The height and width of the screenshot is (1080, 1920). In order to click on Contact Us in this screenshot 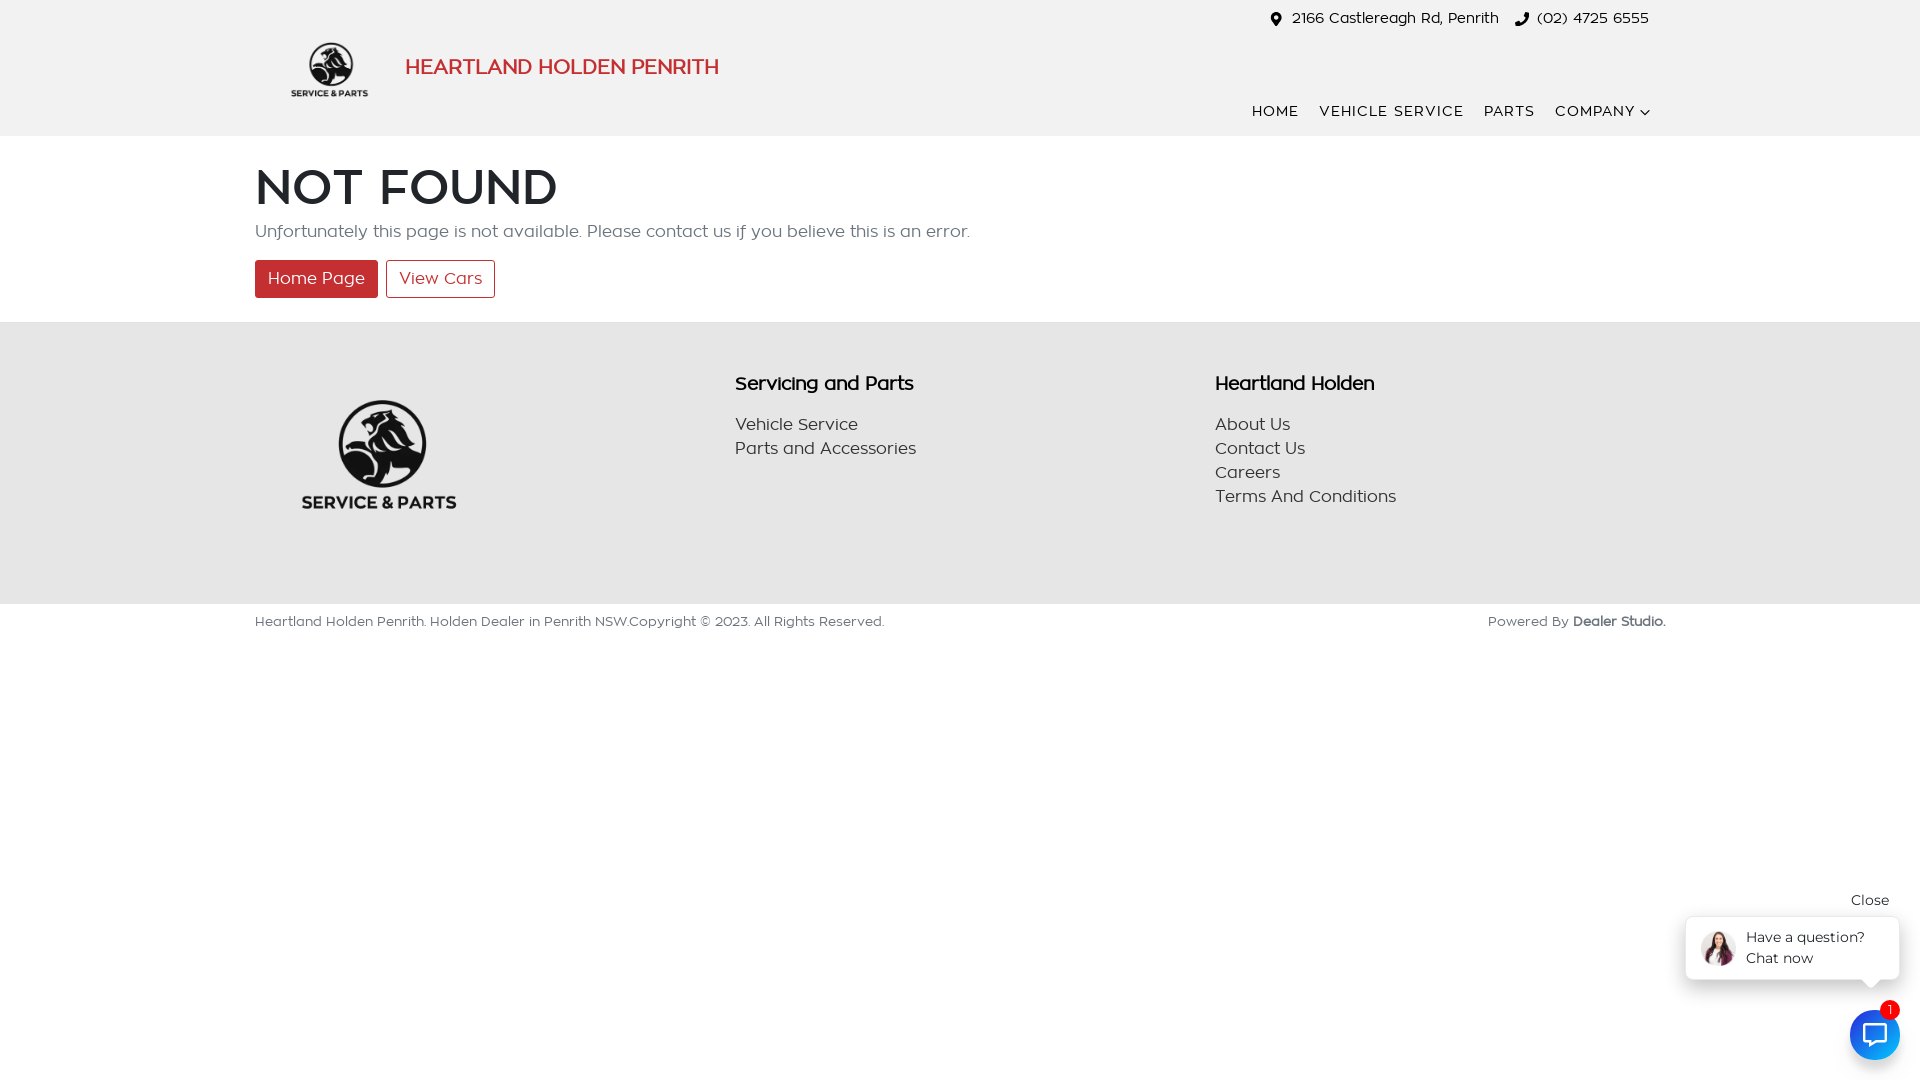, I will do `click(1260, 449)`.